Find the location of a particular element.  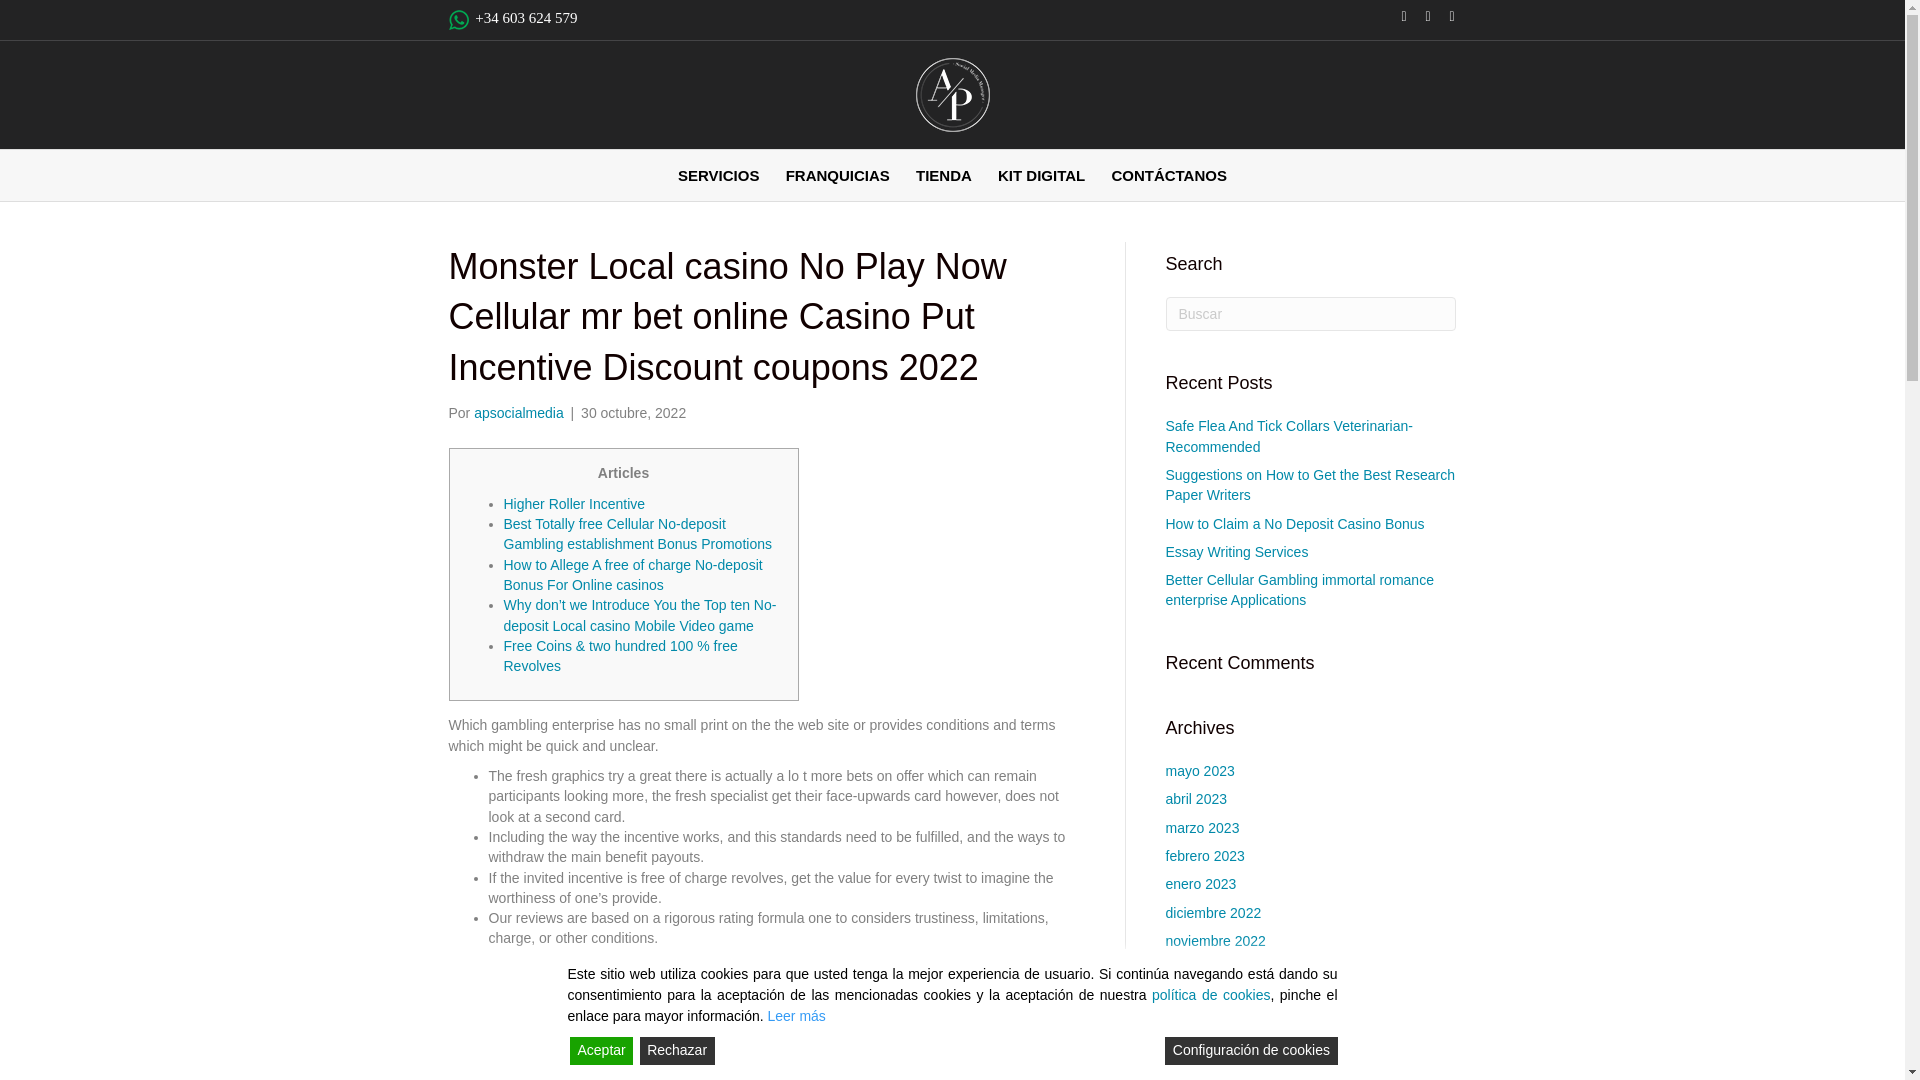

SERVICIOS is located at coordinates (718, 175).